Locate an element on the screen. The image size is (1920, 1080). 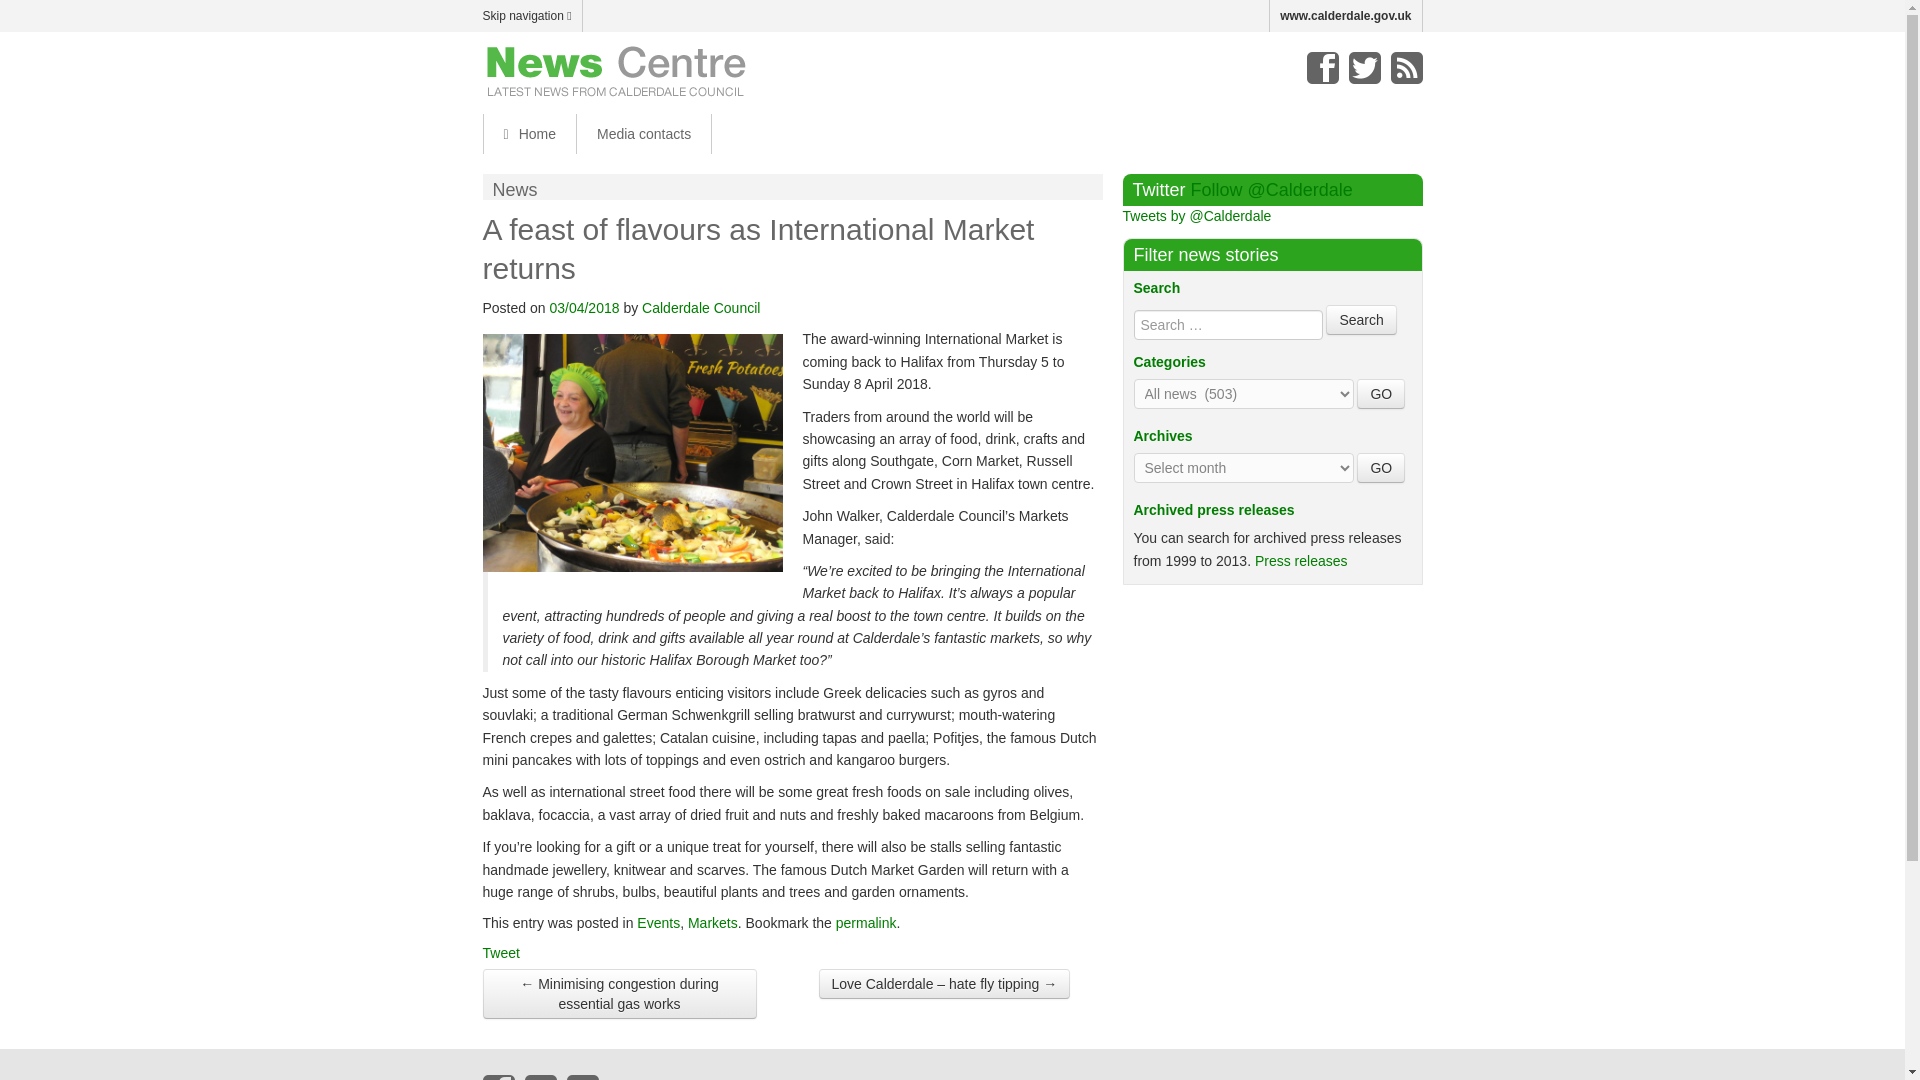
Media contacts is located at coordinates (644, 134).